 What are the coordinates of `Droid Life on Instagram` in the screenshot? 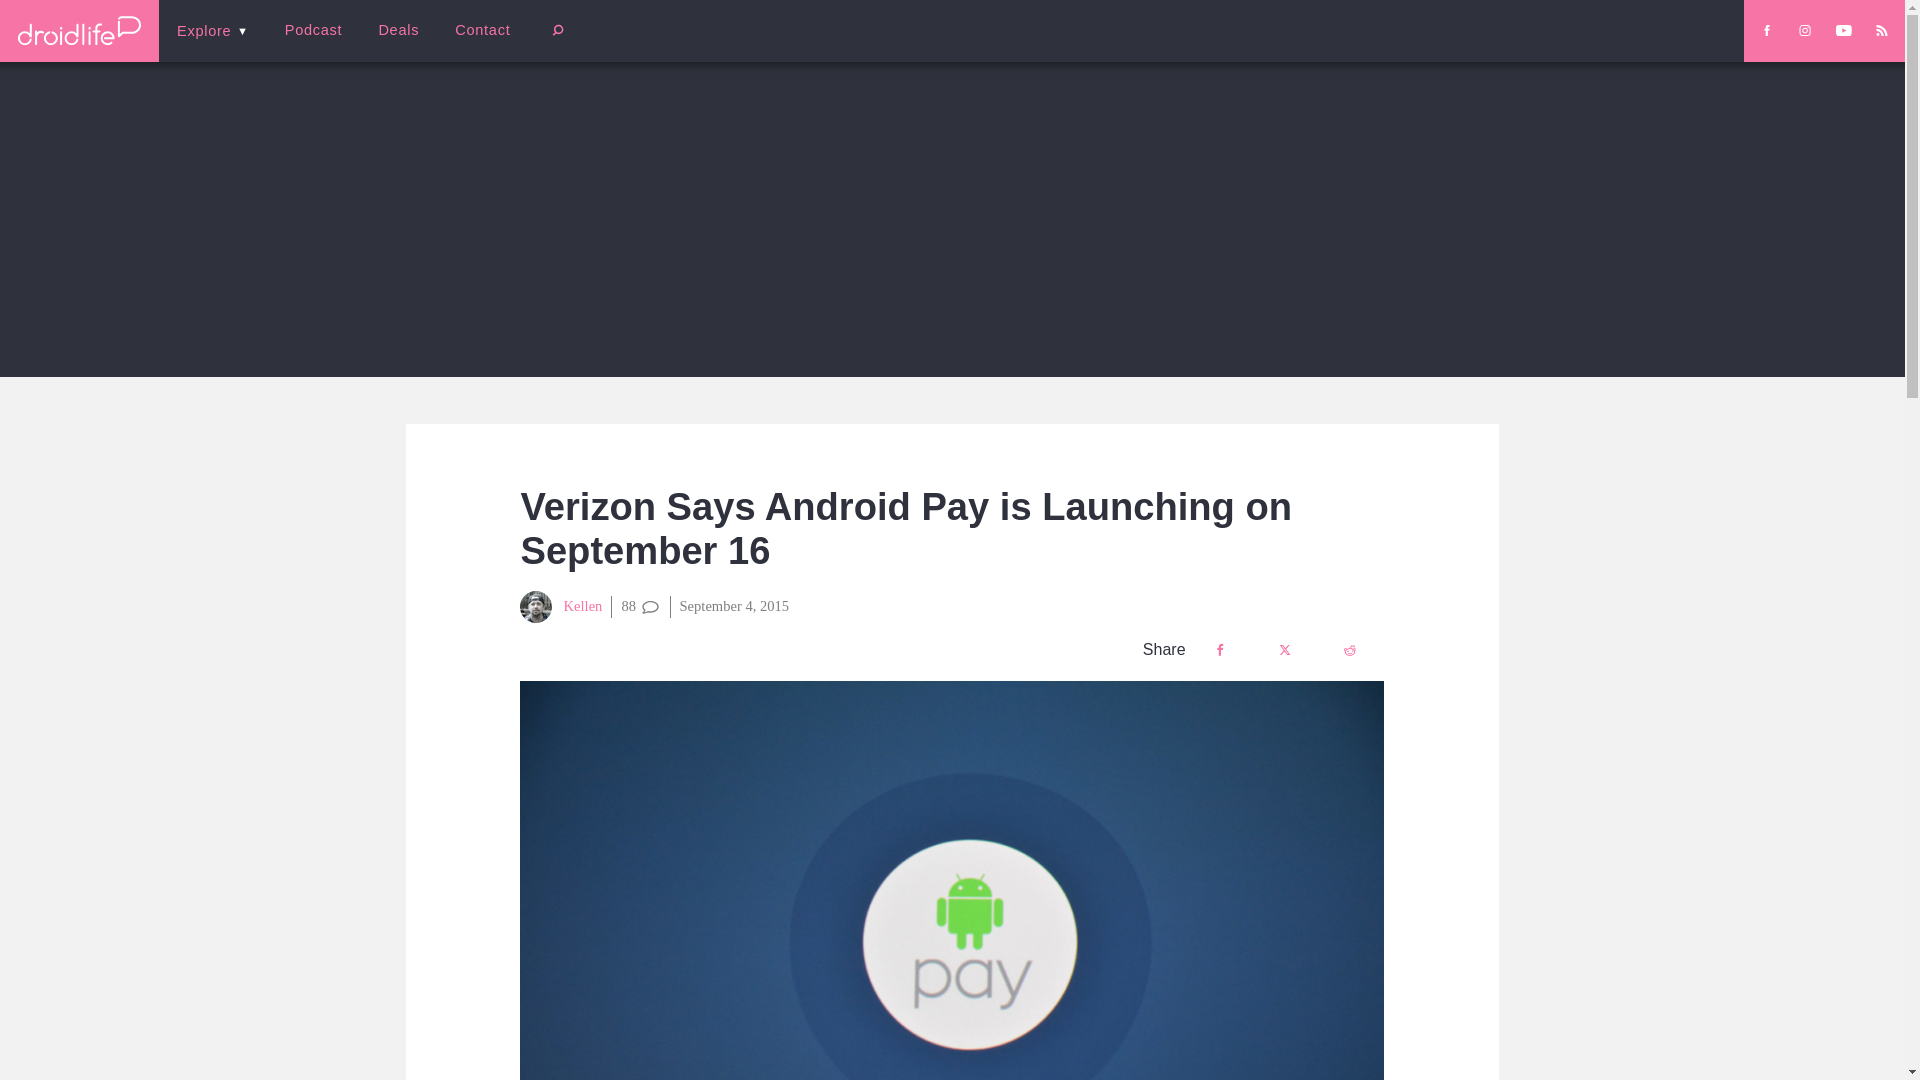 It's located at (1804, 30).